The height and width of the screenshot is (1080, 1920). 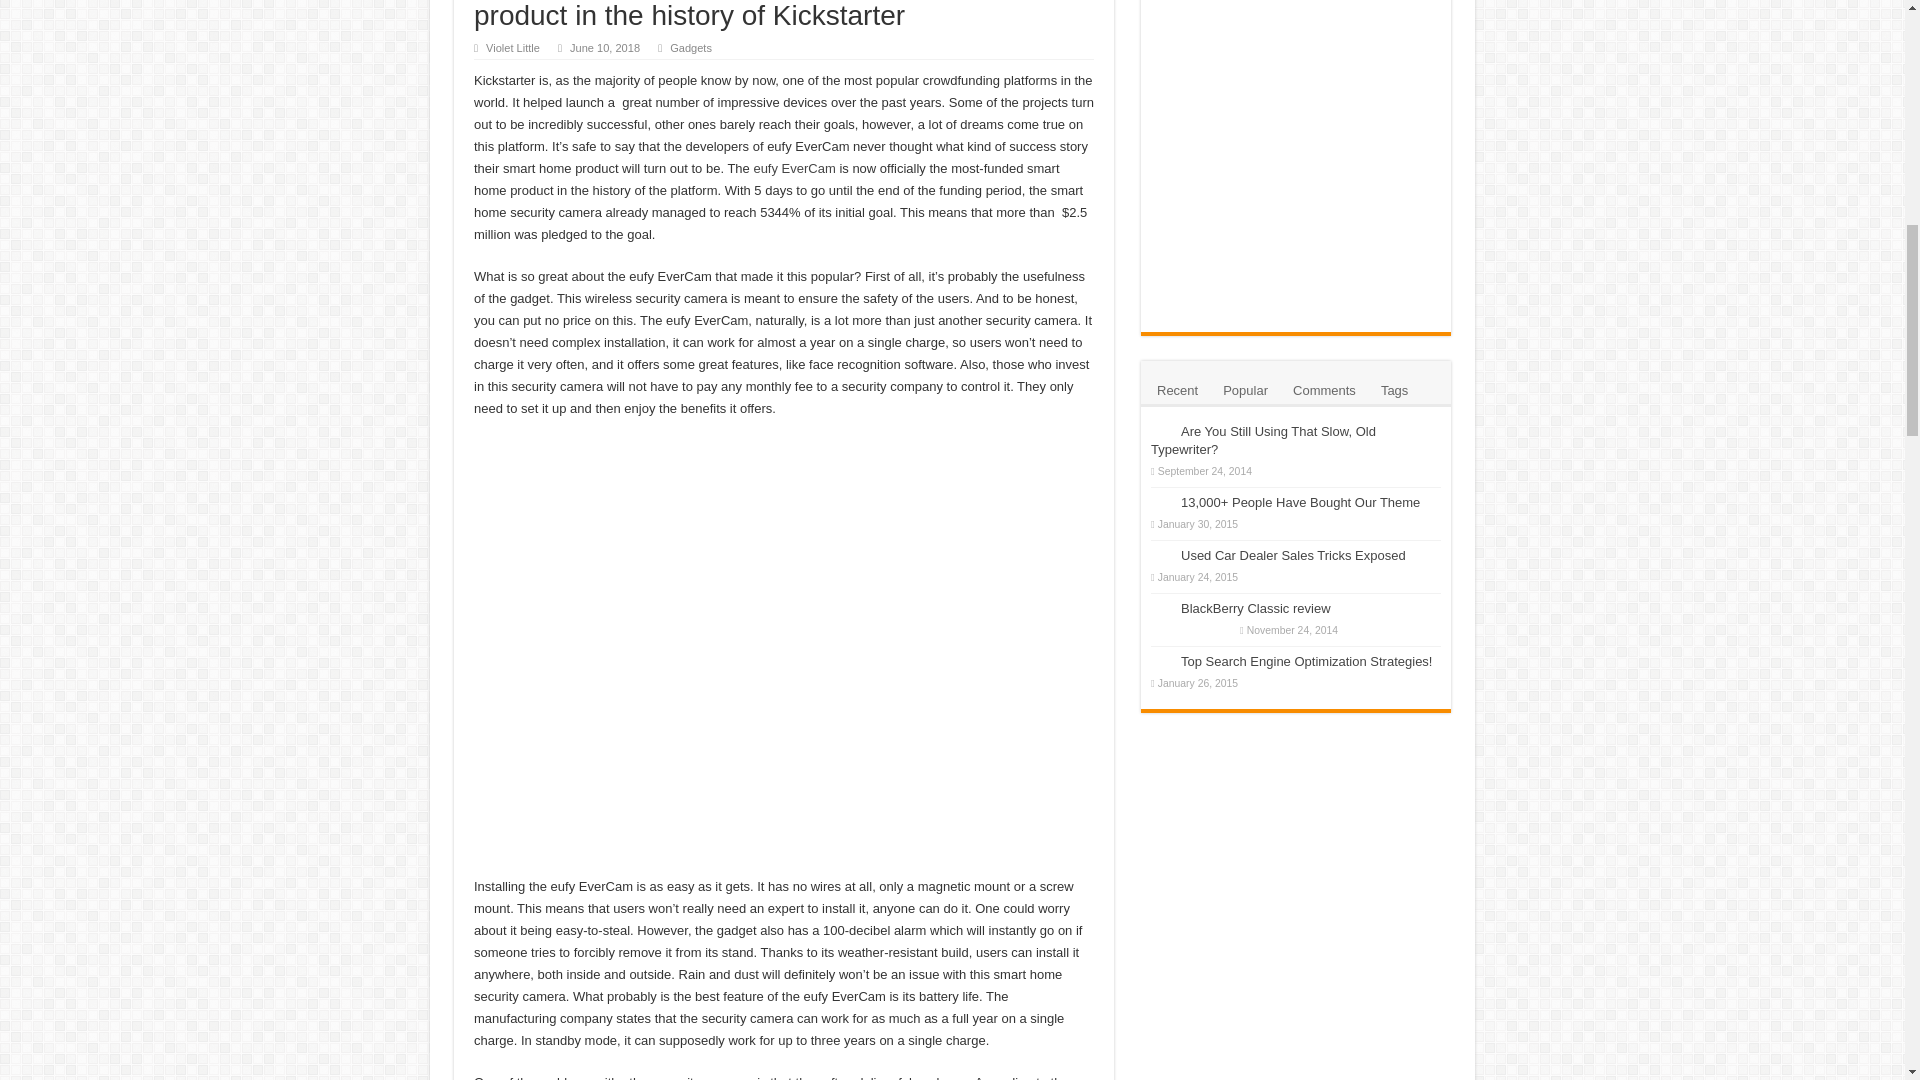 What do you see at coordinates (691, 48) in the screenshot?
I see `Gadgets` at bounding box center [691, 48].